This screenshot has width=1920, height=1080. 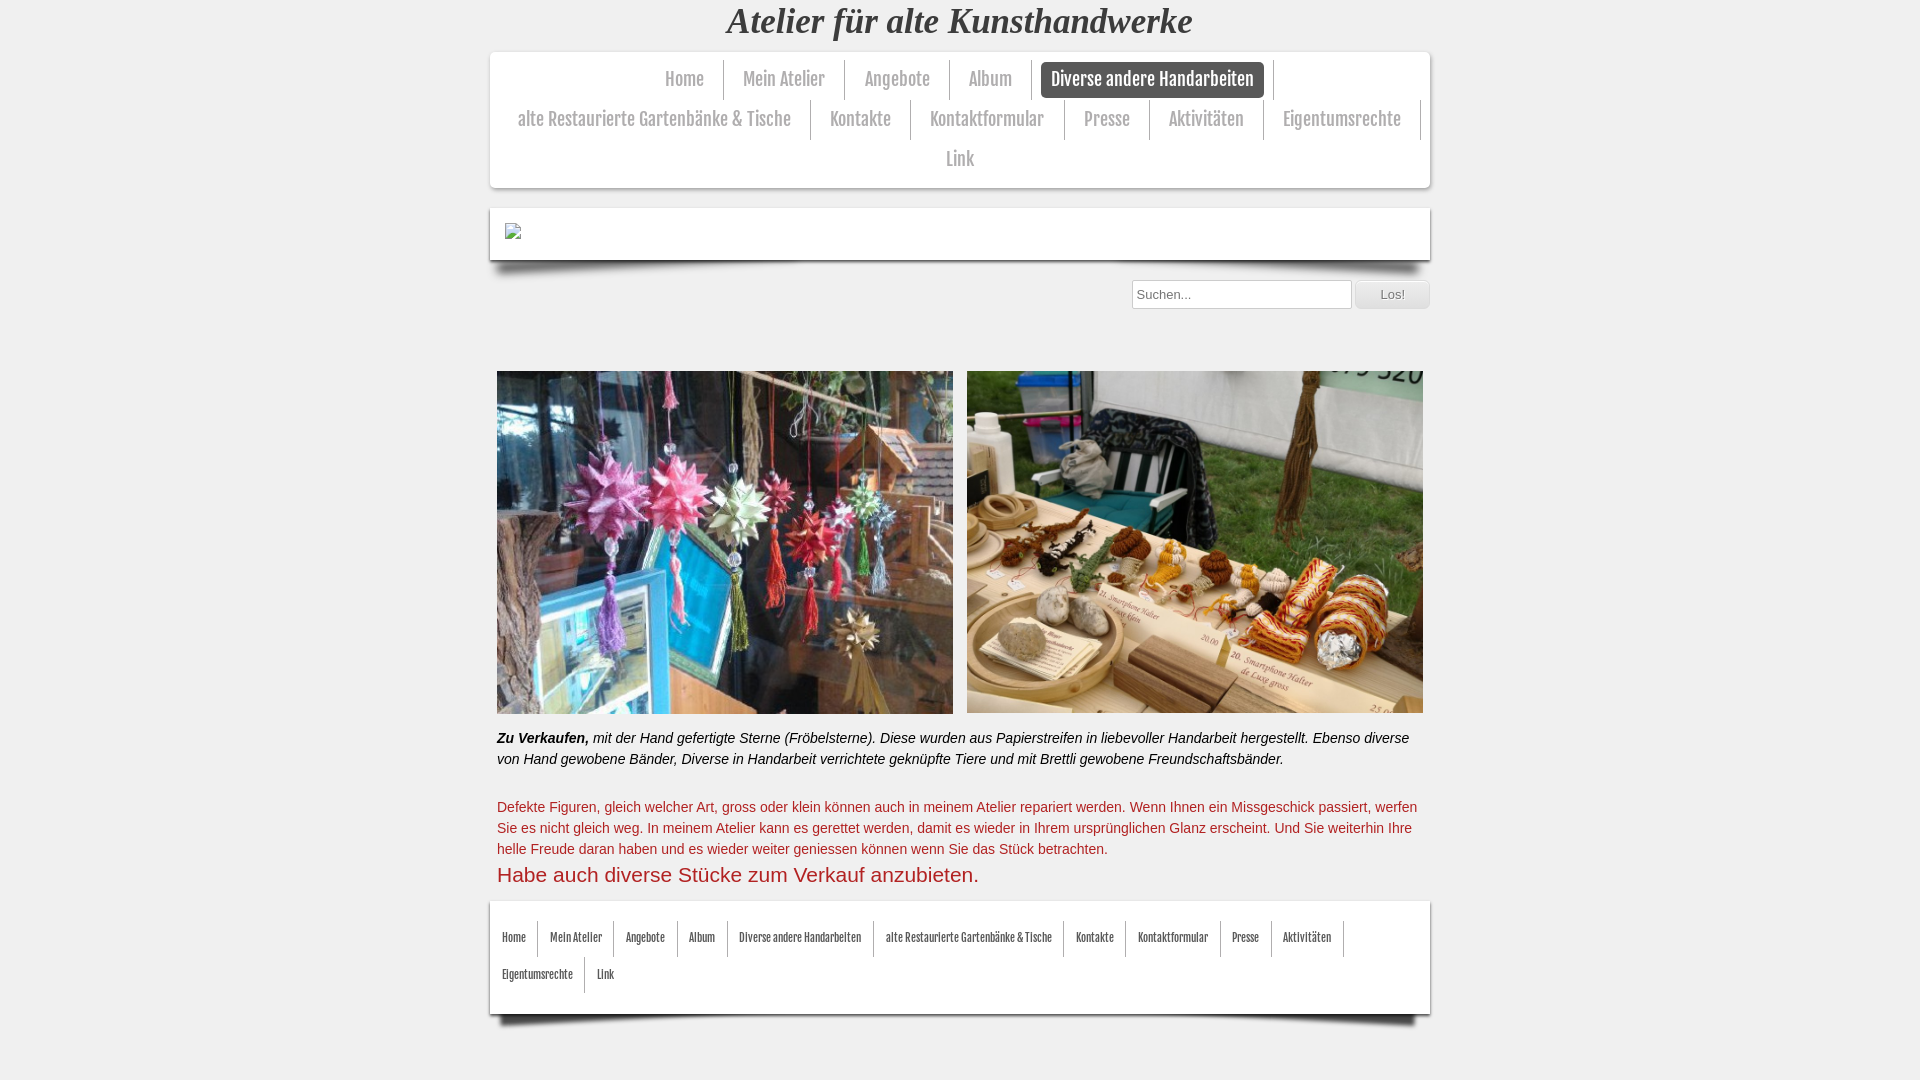 What do you see at coordinates (896, 80) in the screenshot?
I see `Angebote` at bounding box center [896, 80].